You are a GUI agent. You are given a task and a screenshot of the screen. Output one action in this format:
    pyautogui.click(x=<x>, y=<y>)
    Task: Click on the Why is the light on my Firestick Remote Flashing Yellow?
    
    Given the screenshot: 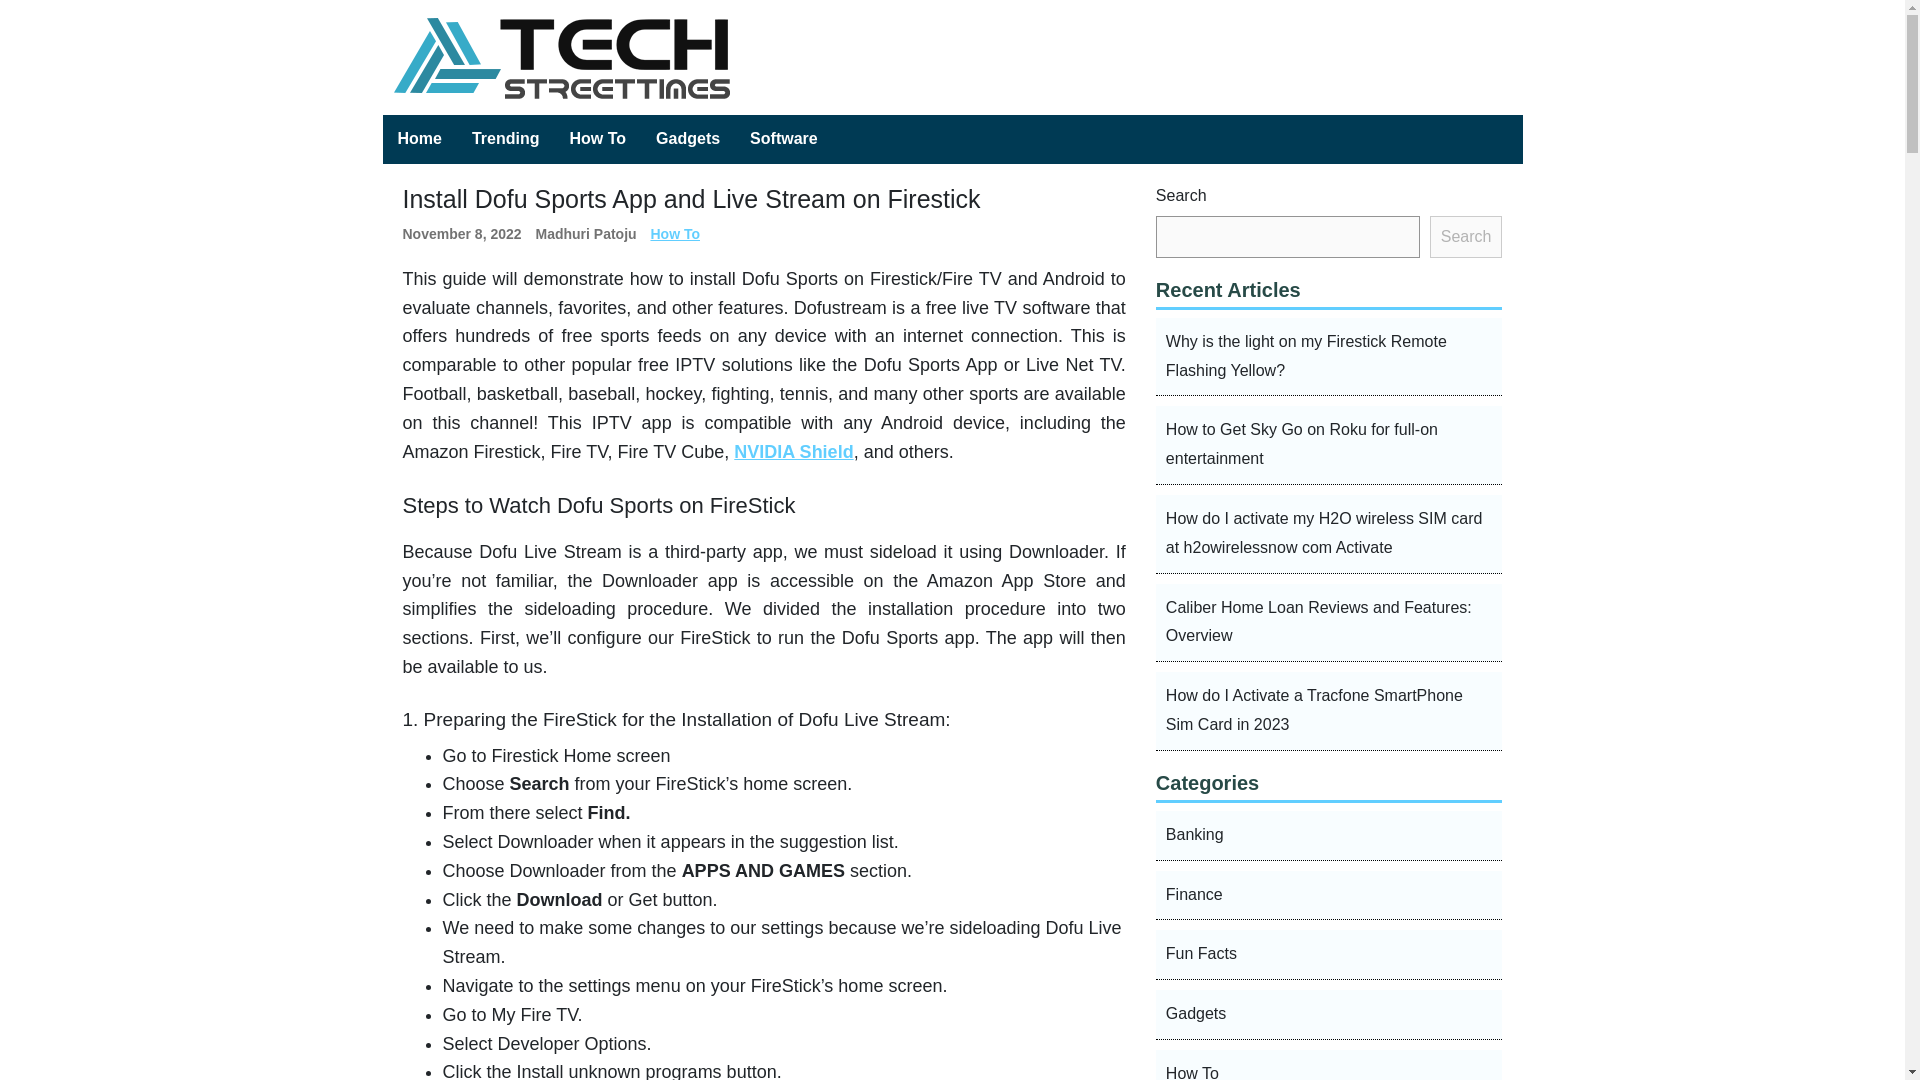 What is the action you would take?
    pyautogui.click(x=1329, y=357)
    